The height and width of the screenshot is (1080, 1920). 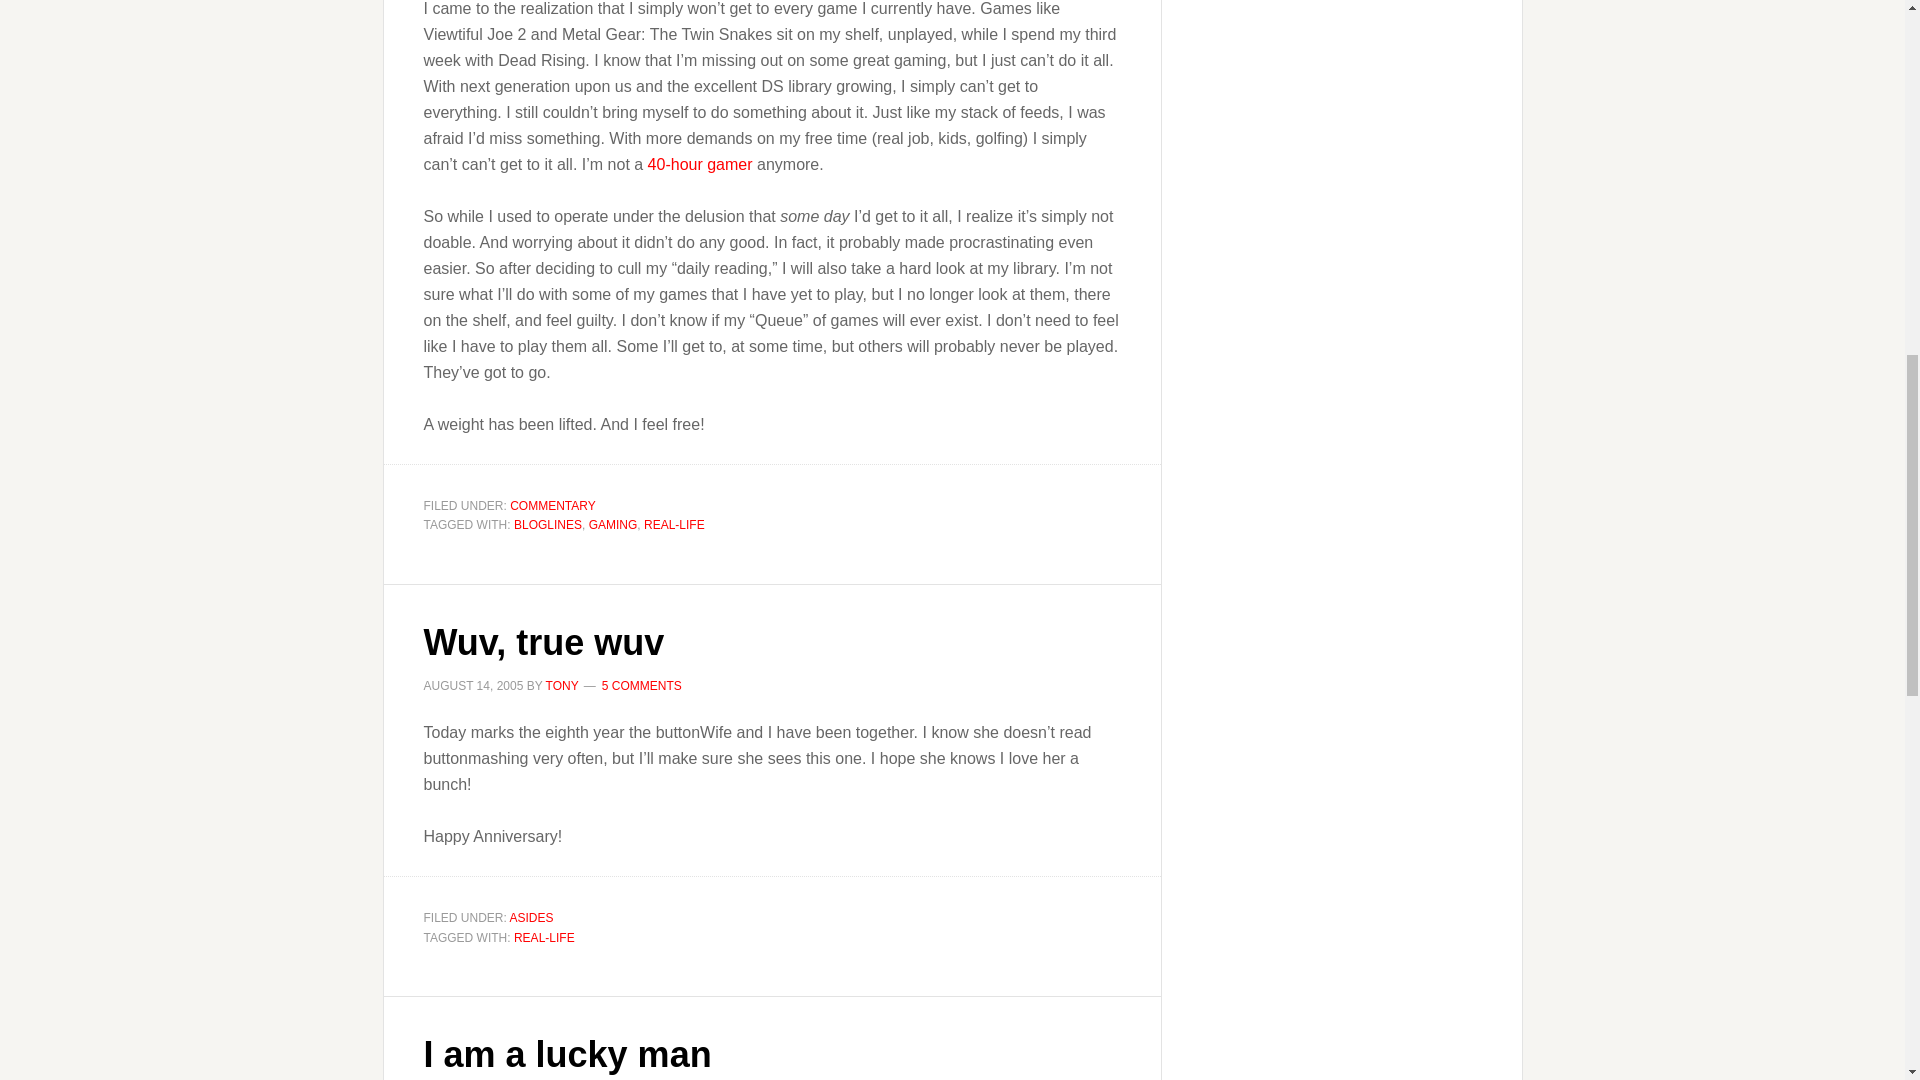 What do you see at coordinates (700, 164) in the screenshot?
I see `40-hour gamer` at bounding box center [700, 164].